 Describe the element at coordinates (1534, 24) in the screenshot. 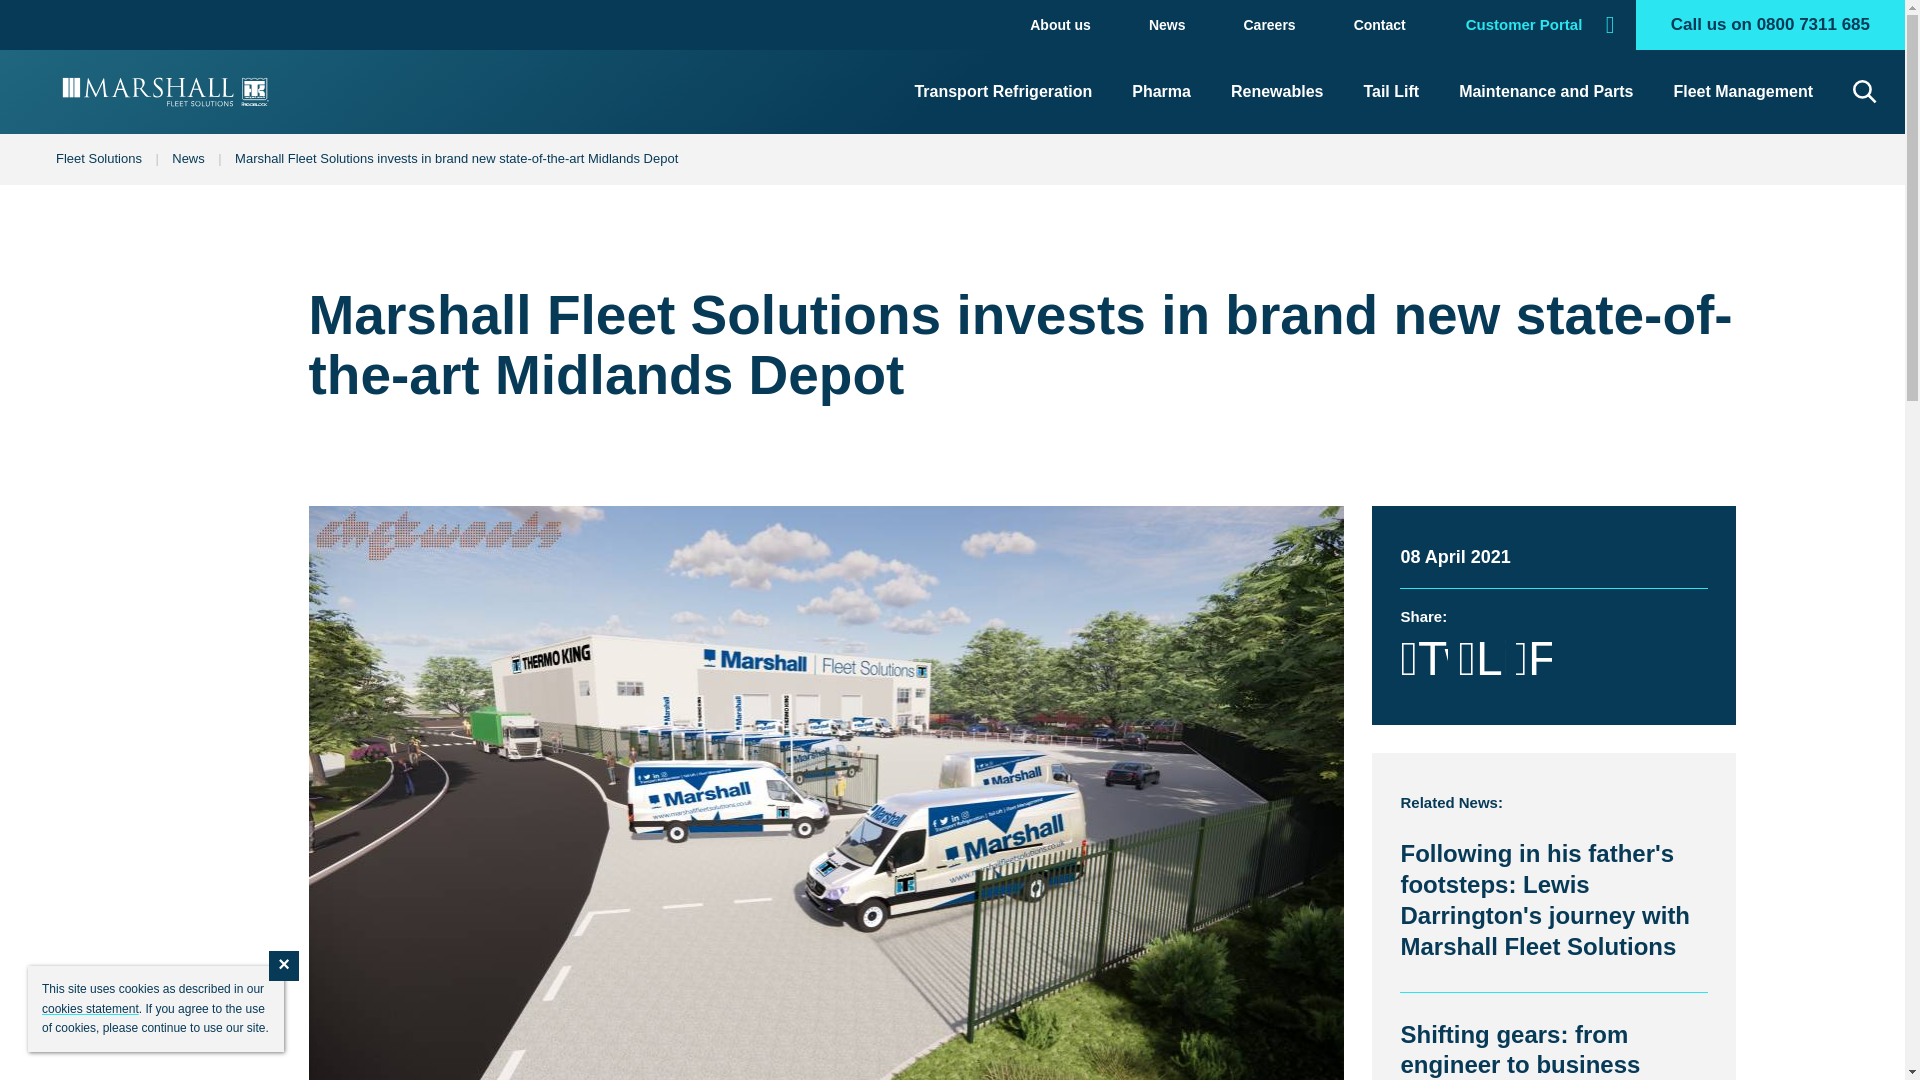

I see `Customer Portal` at that location.